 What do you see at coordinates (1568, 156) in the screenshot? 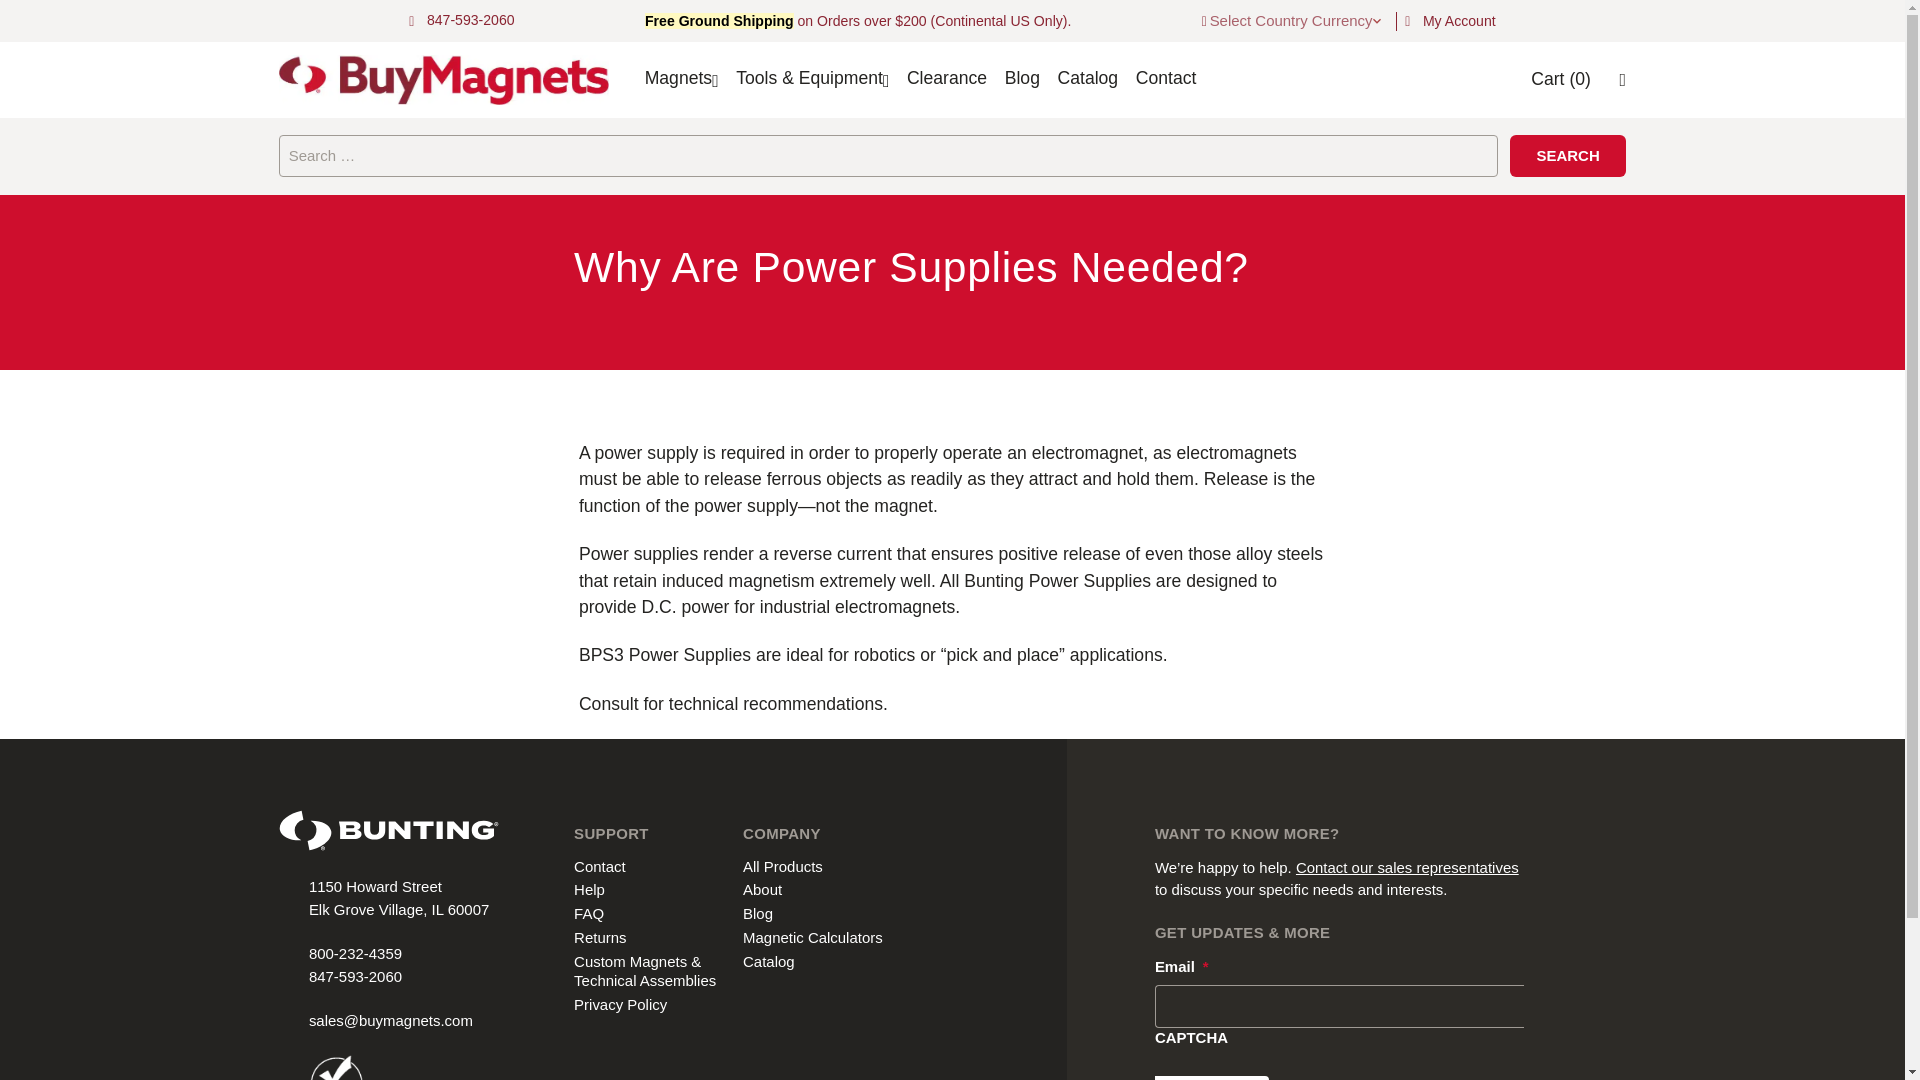
I see `Search` at bounding box center [1568, 156].